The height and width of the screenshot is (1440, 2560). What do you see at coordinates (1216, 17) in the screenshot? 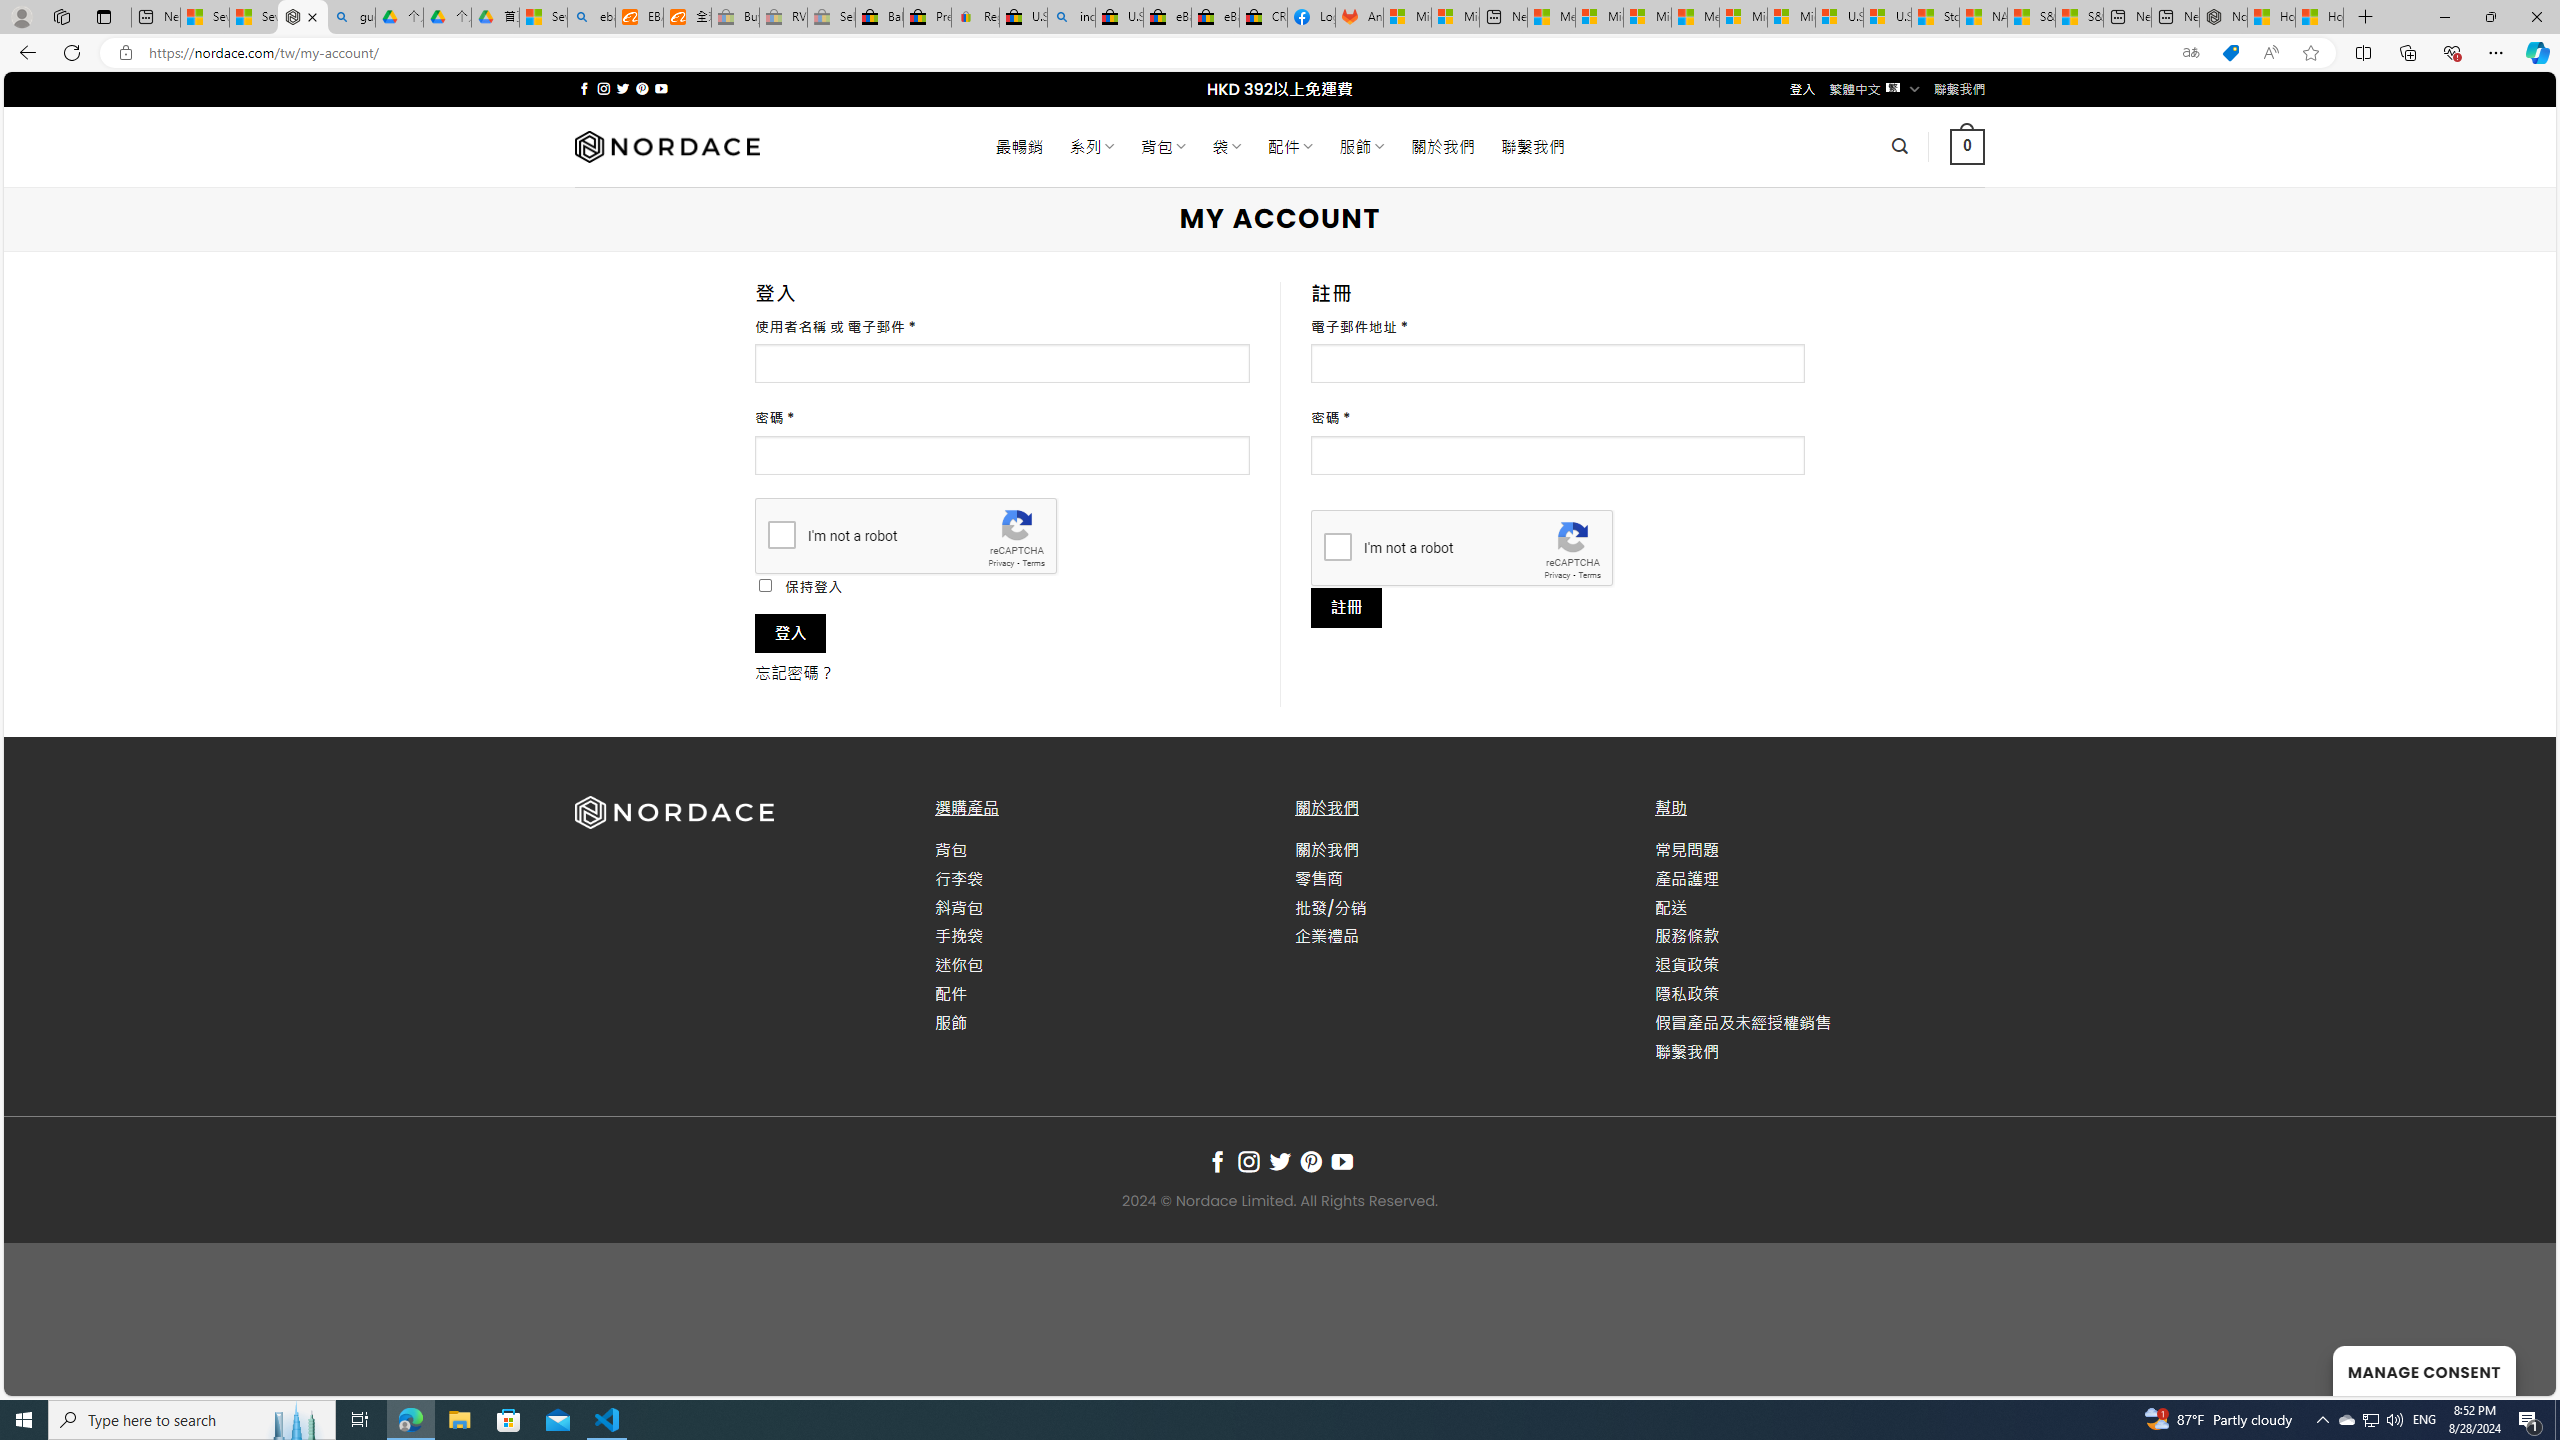
I see `eBay Inc. Reports Third Quarter 2023 Results` at bounding box center [1216, 17].